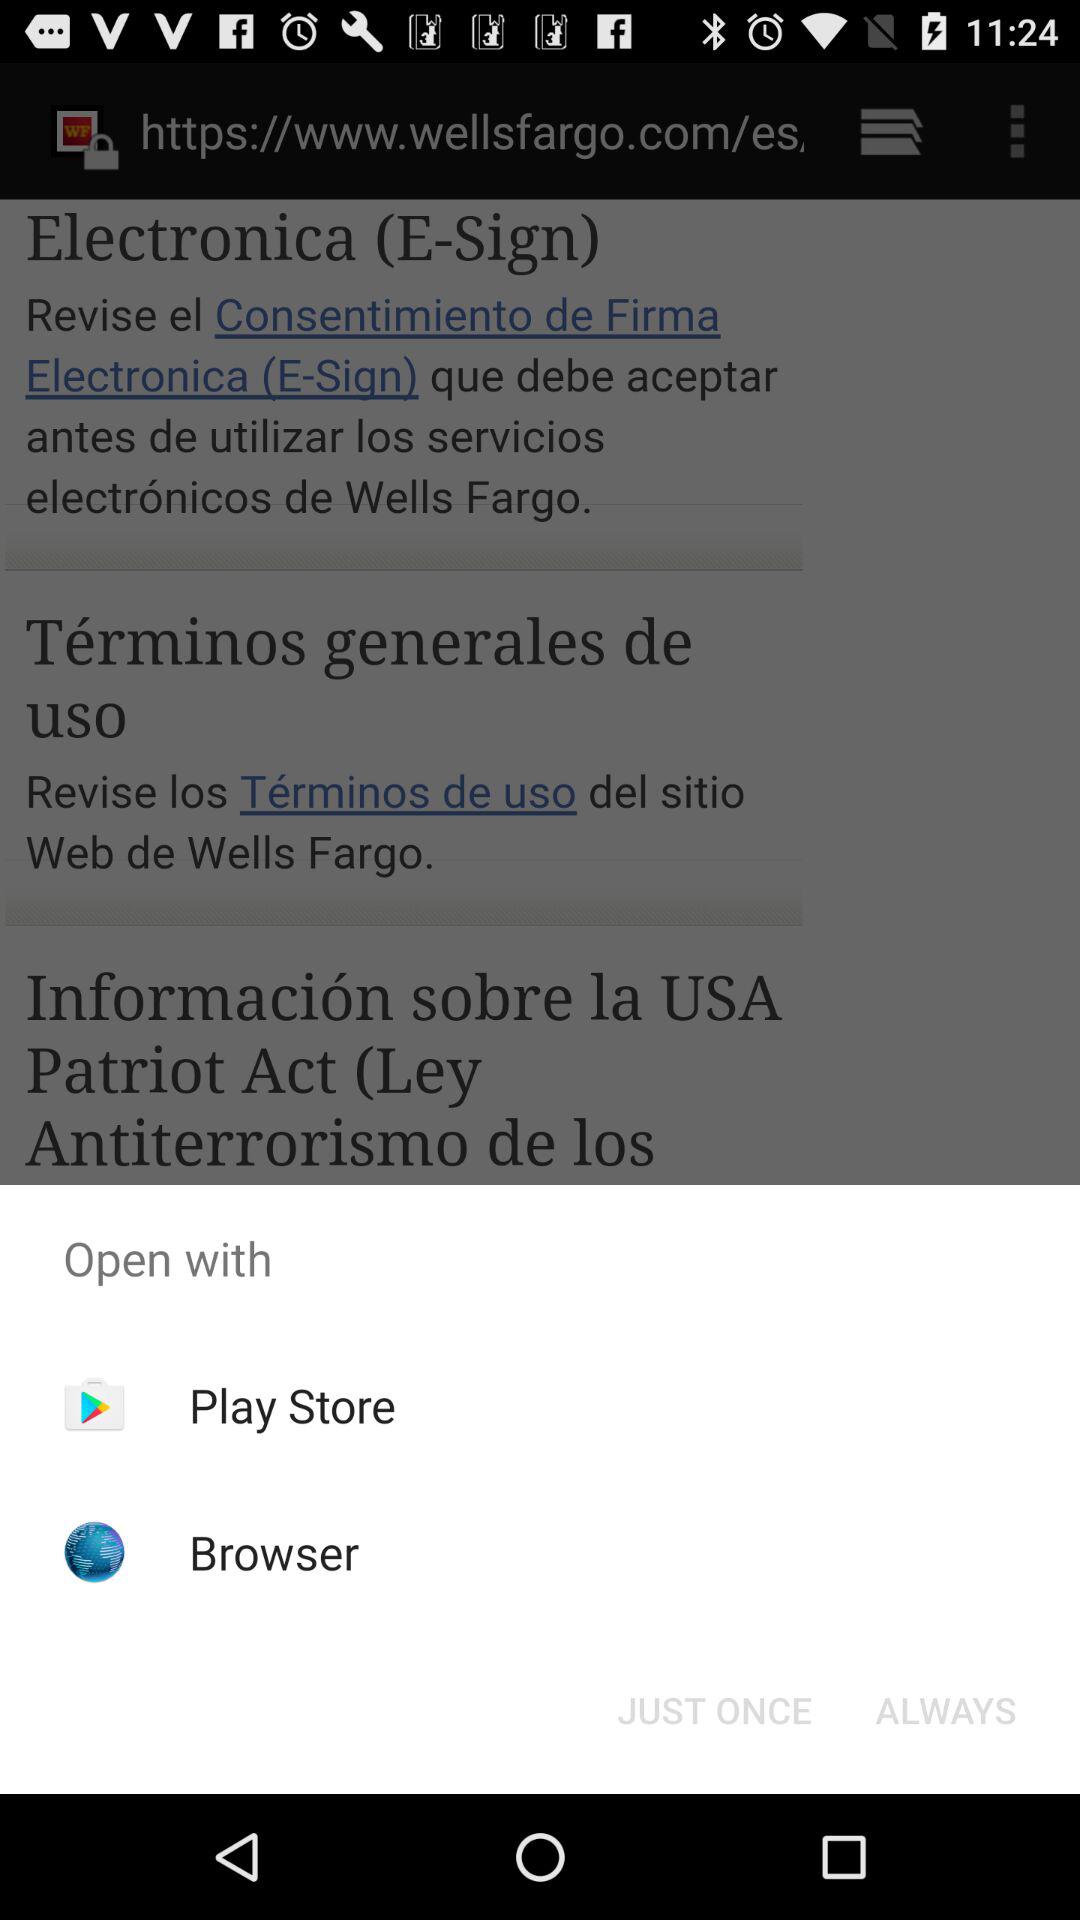 This screenshot has height=1920, width=1080. What do you see at coordinates (274, 1552) in the screenshot?
I see `launch the icon below play store icon` at bounding box center [274, 1552].